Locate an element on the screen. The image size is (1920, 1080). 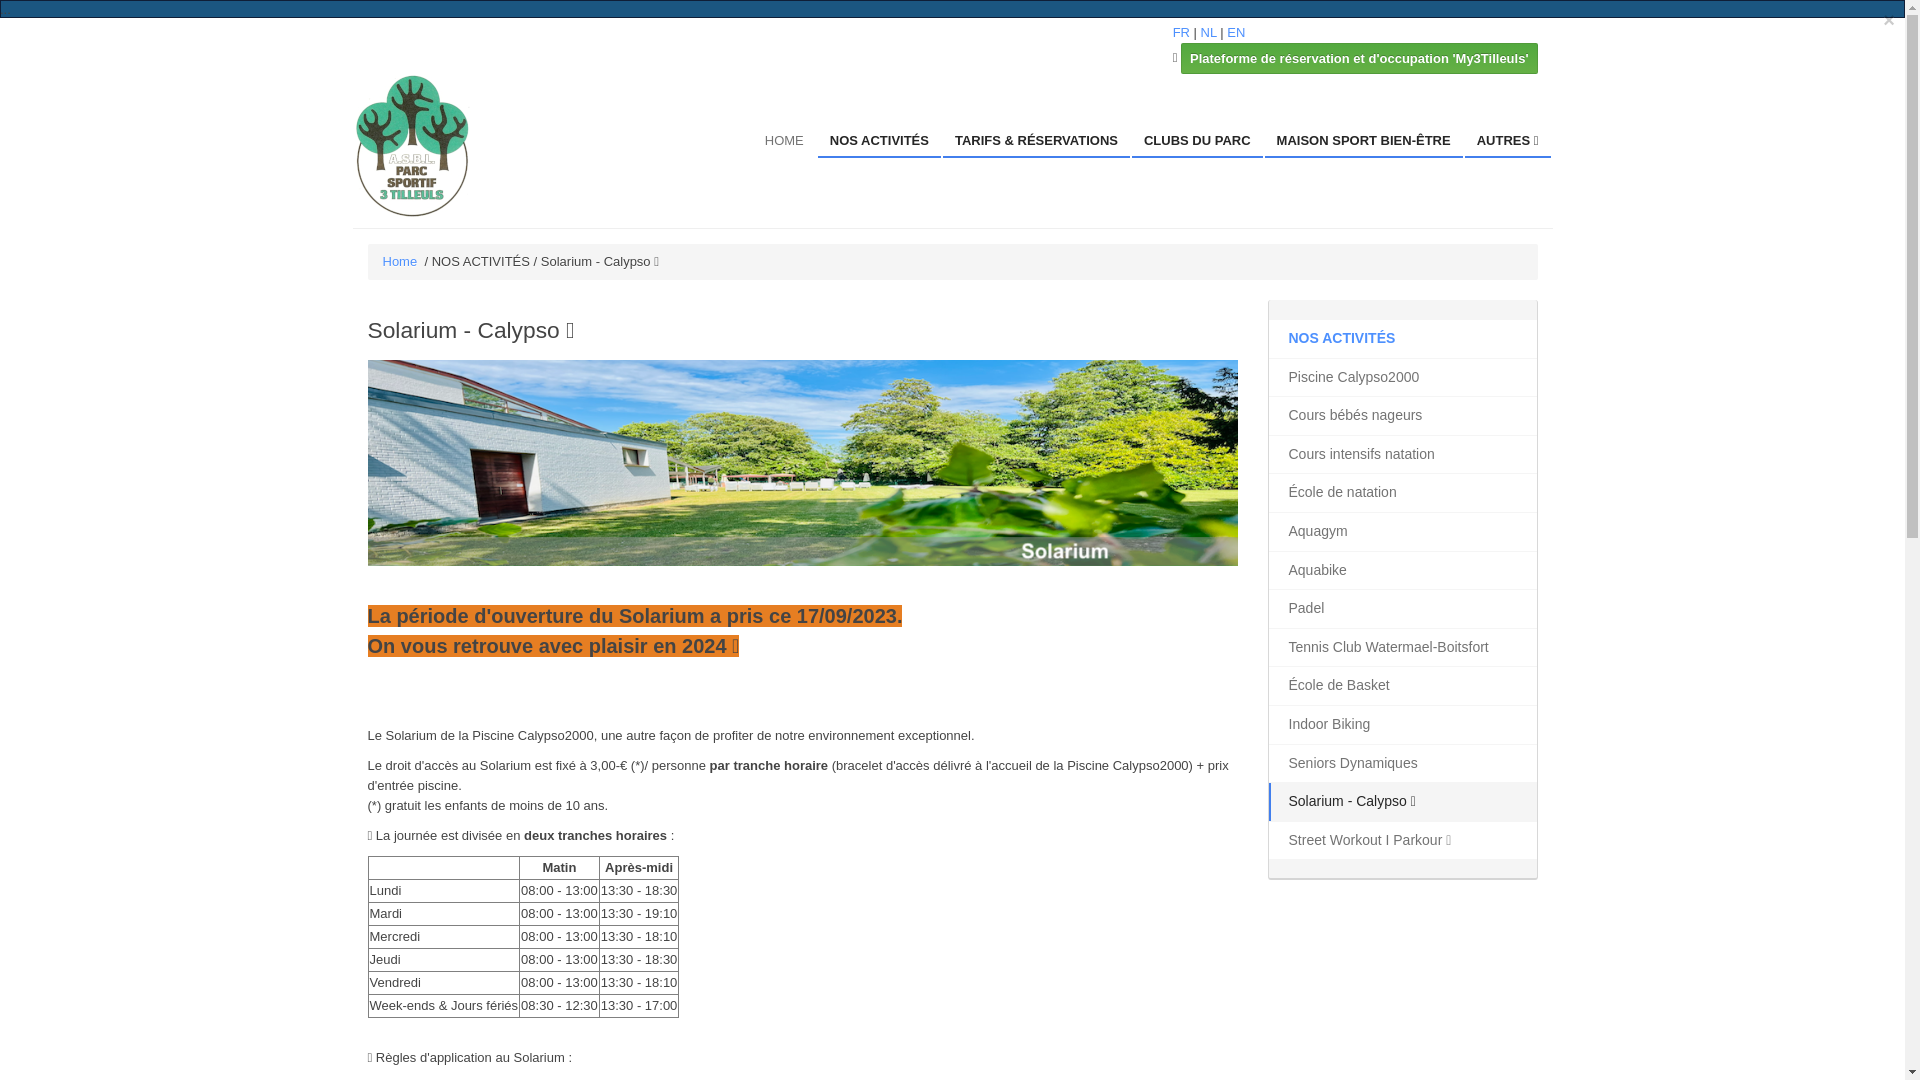
Aquabike is located at coordinates (1402, 571).